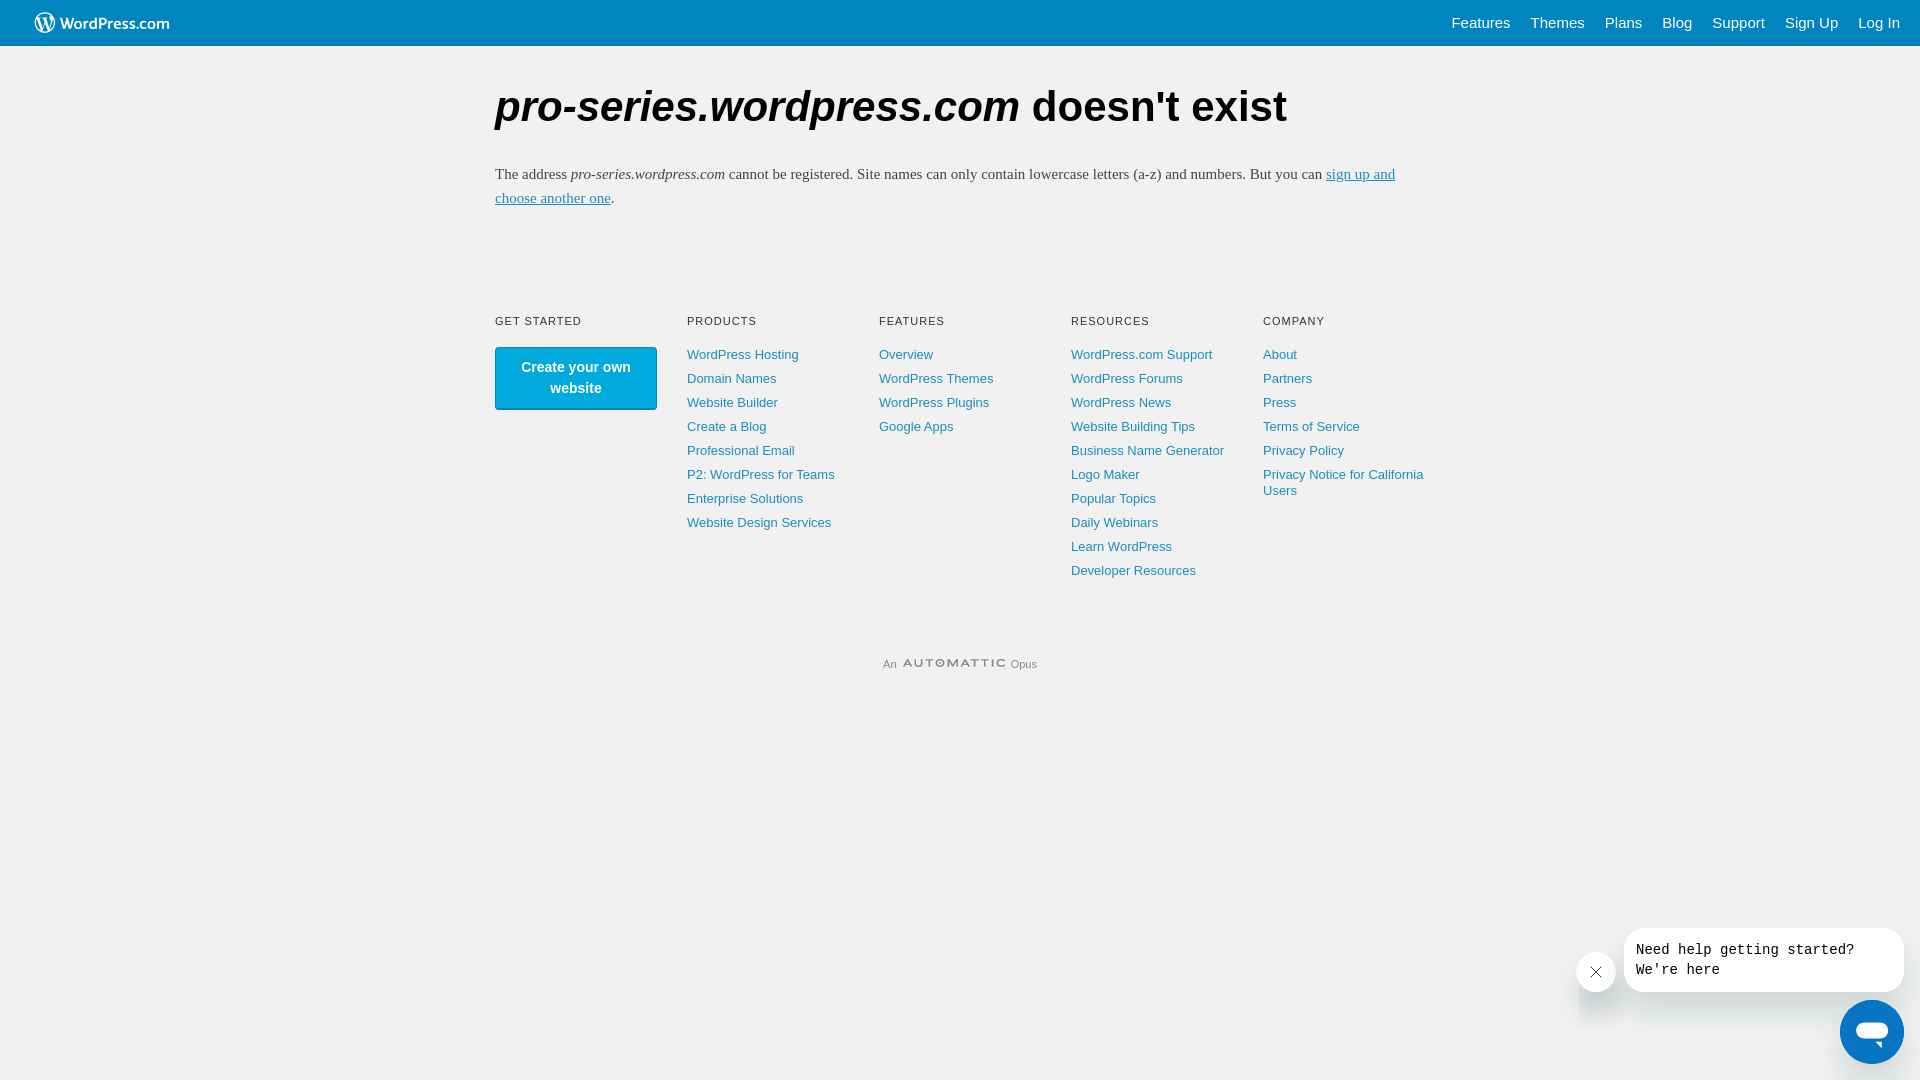 This screenshot has width=1920, height=1080. What do you see at coordinates (1624, 23) in the screenshot?
I see `Plans` at bounding box center [1624, 23].